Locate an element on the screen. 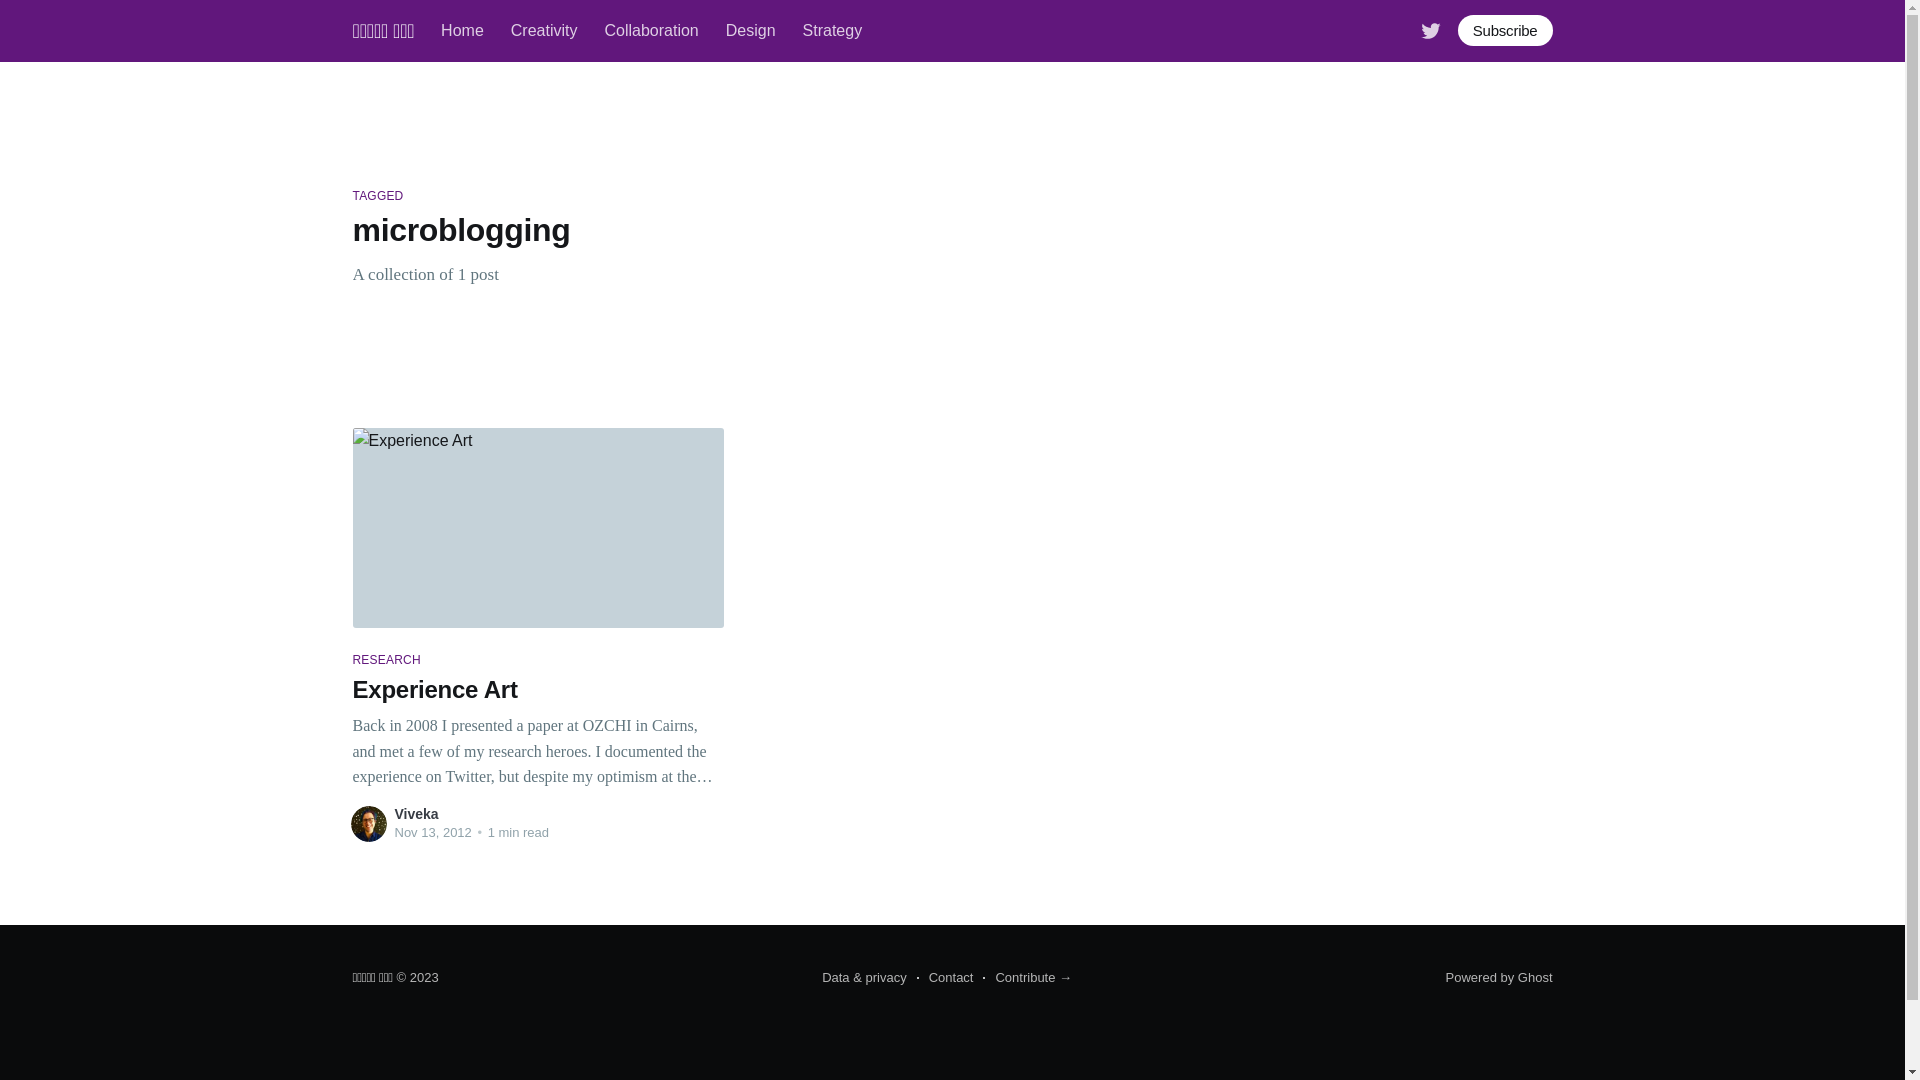 The image size is (1920, 1080). Viveka is located at coordinates (416, 814).